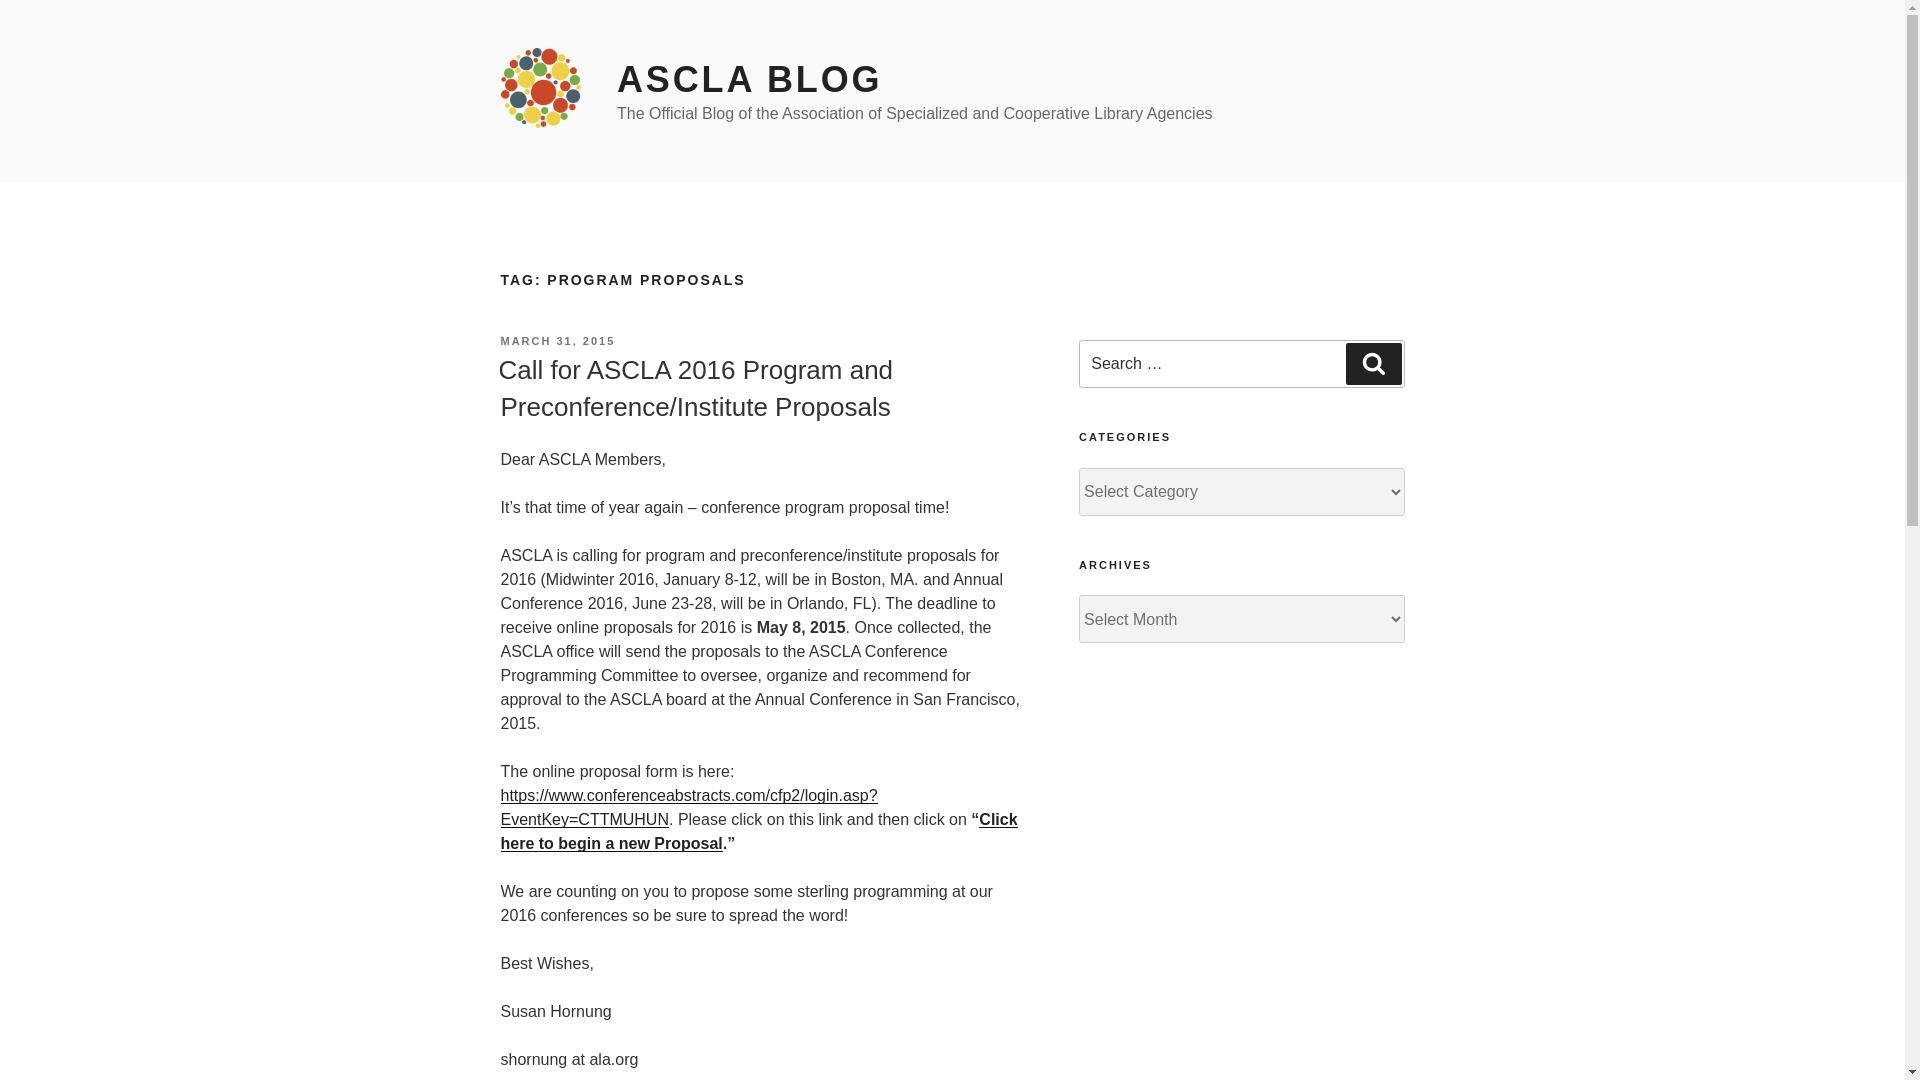  Describe the element at coordinates (758, 832) in the screenshot. I see `Click here to begin a new Proposal` at that location.